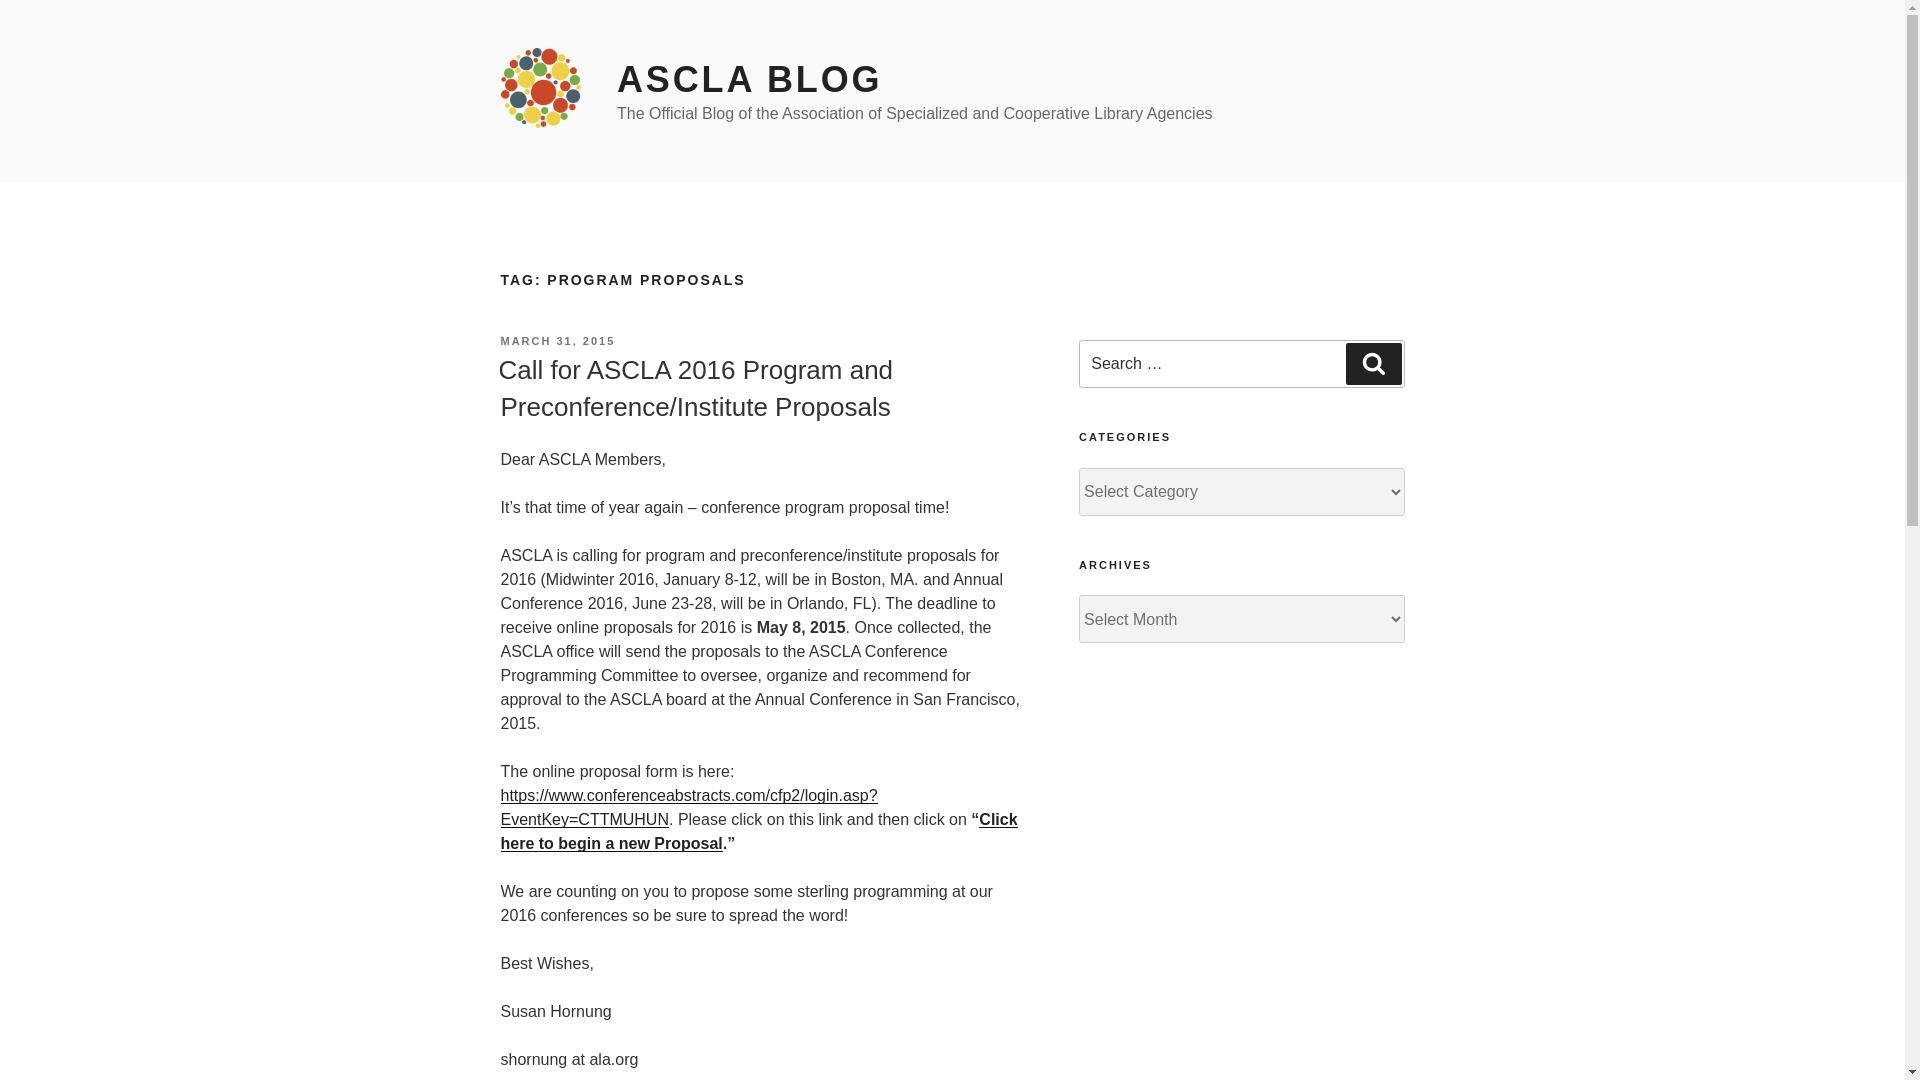  Describe the element at coordinates (758, 832) in the screenshot. I see `Click here to begin a new Proposal` at that location.